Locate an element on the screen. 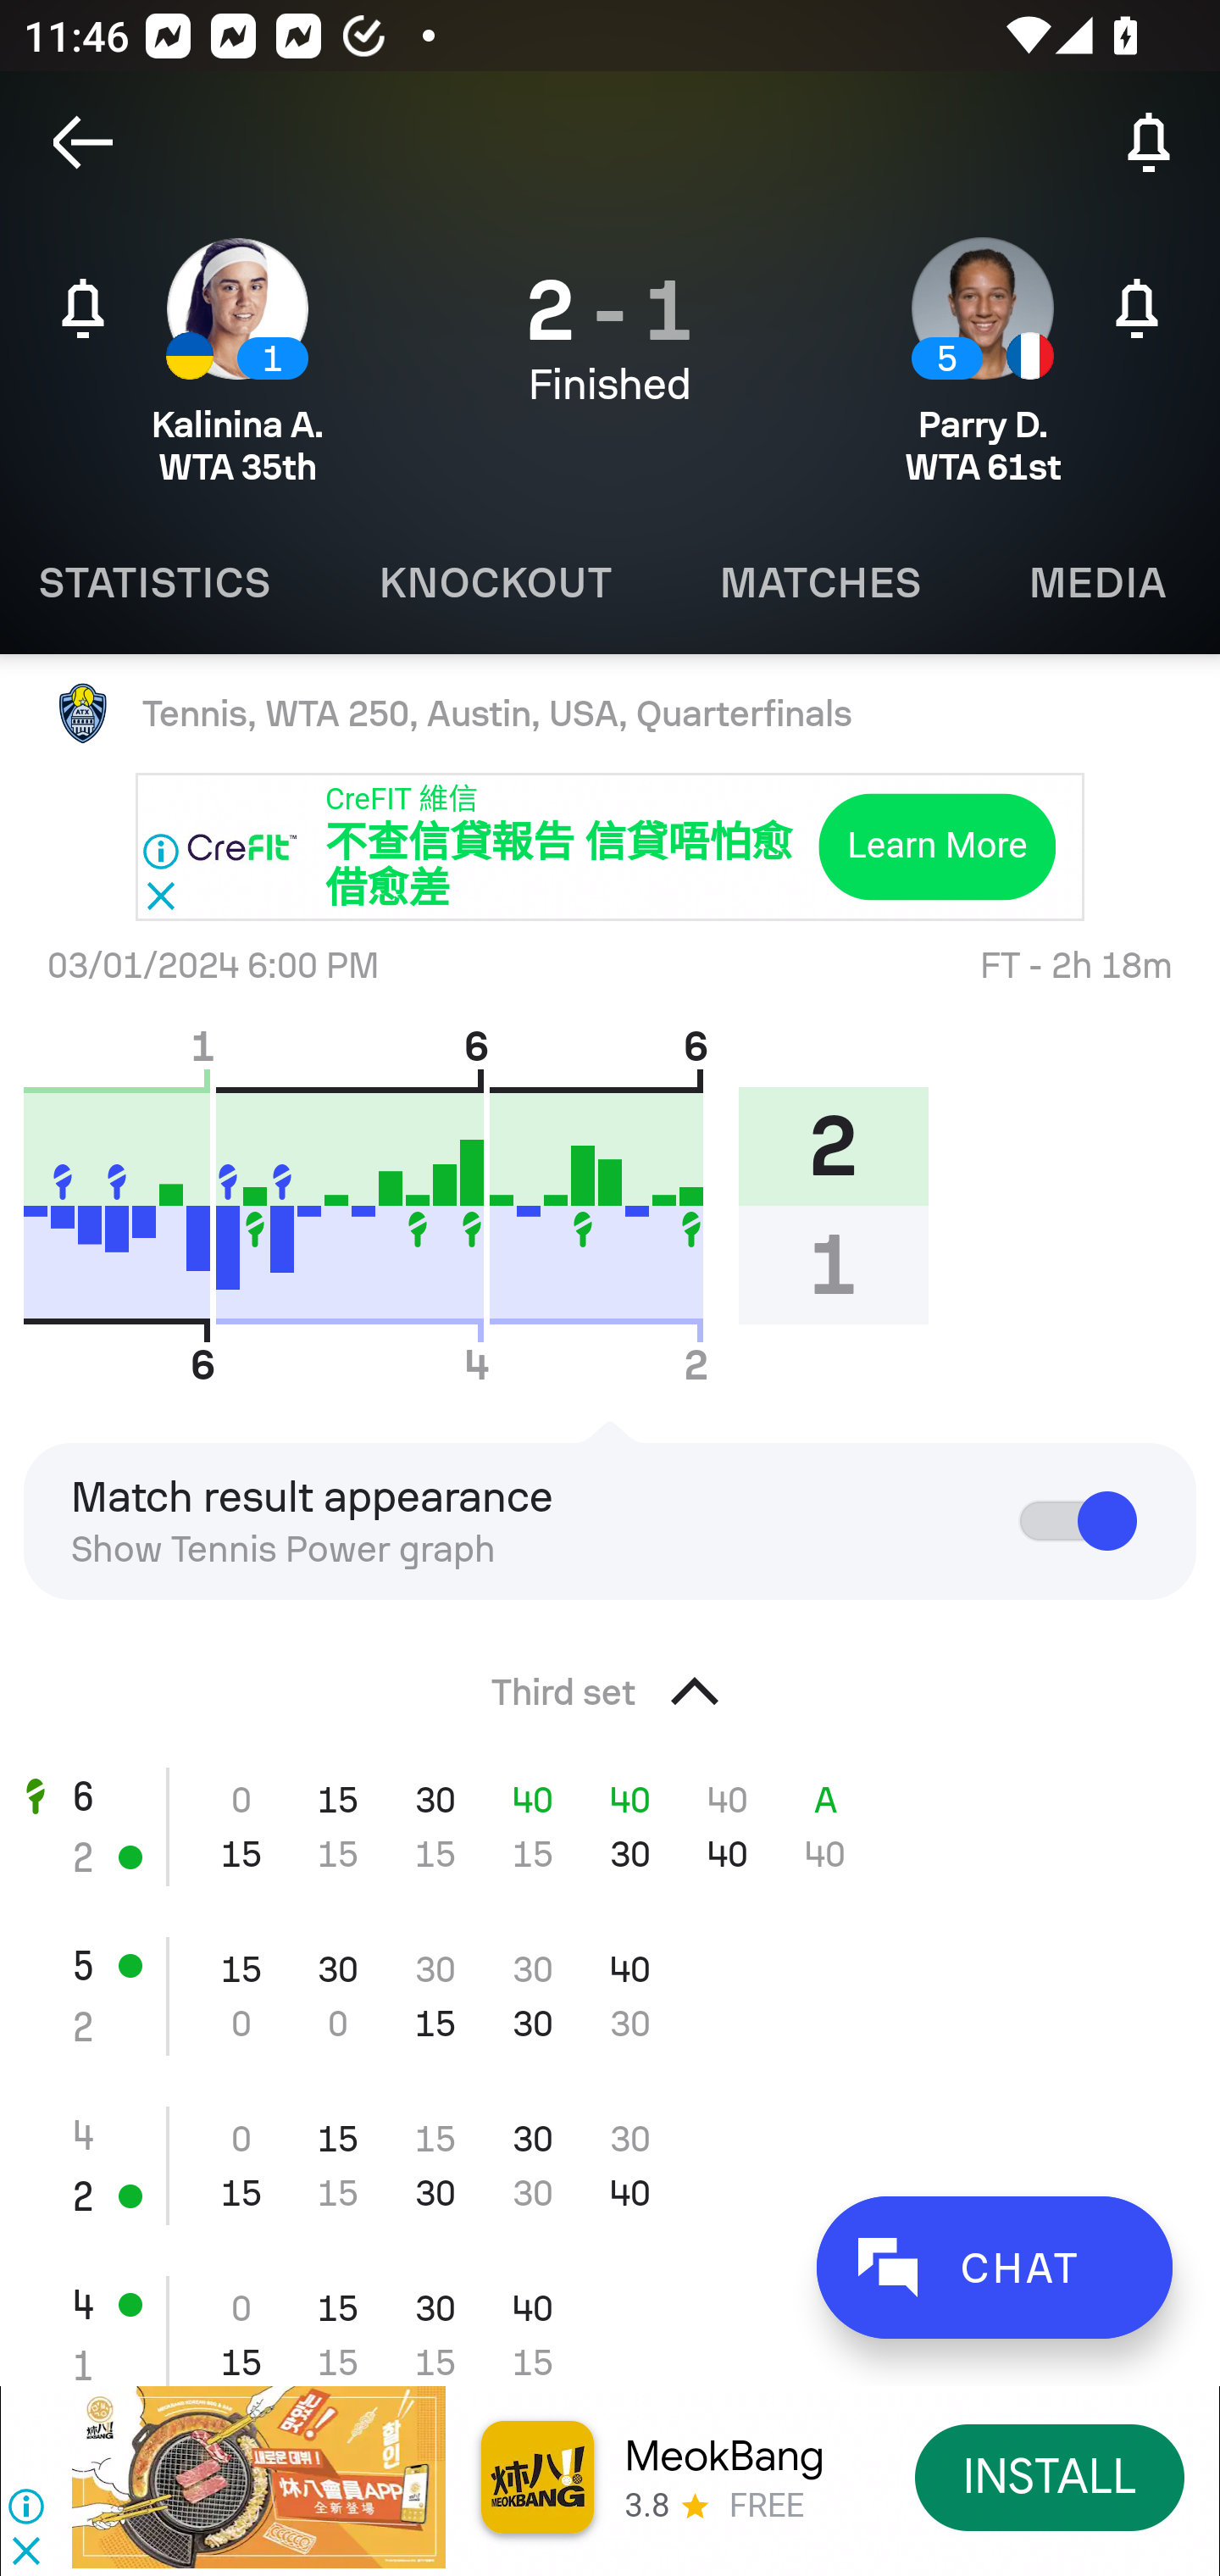 This screenshot has width=1220, height=2576. 4 0 15 30 40 1 15 15 15 15 is located at coordinates (610, 2318).